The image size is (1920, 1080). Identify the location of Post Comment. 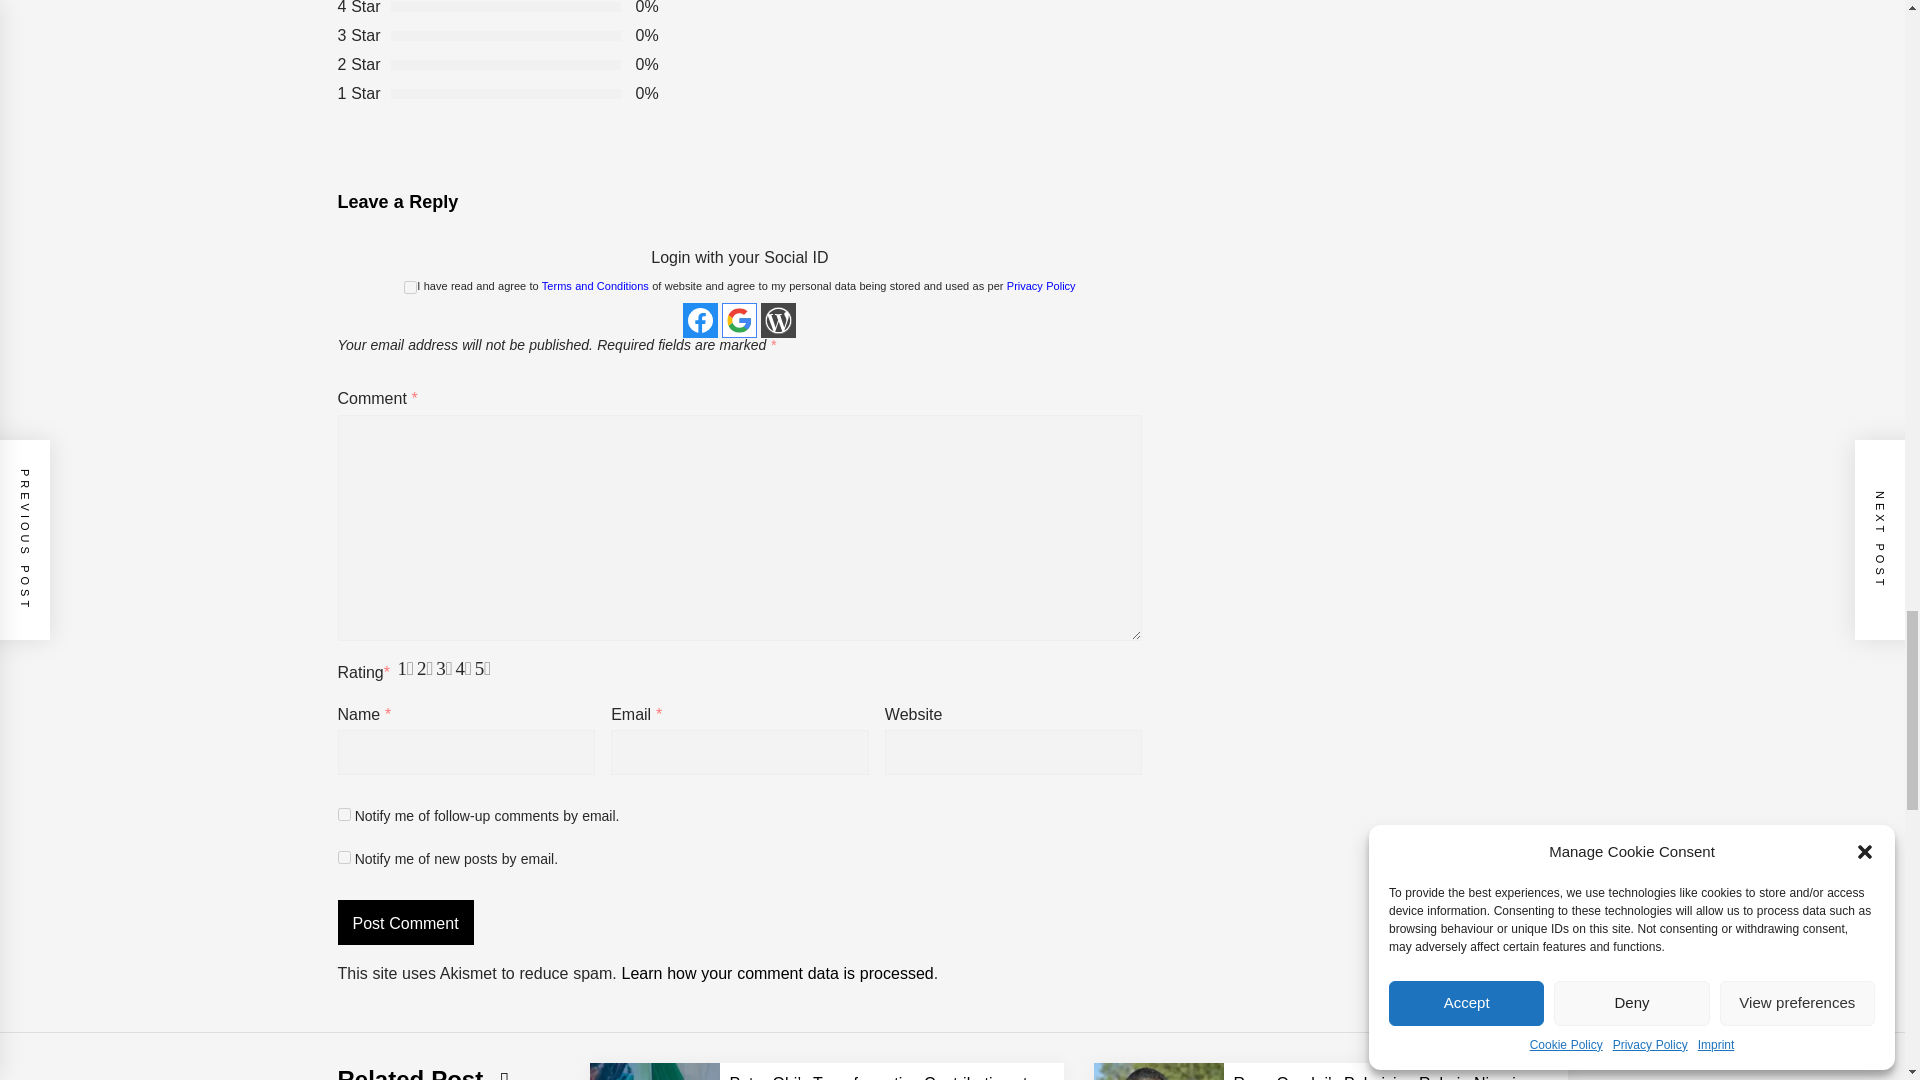
(406, 922).